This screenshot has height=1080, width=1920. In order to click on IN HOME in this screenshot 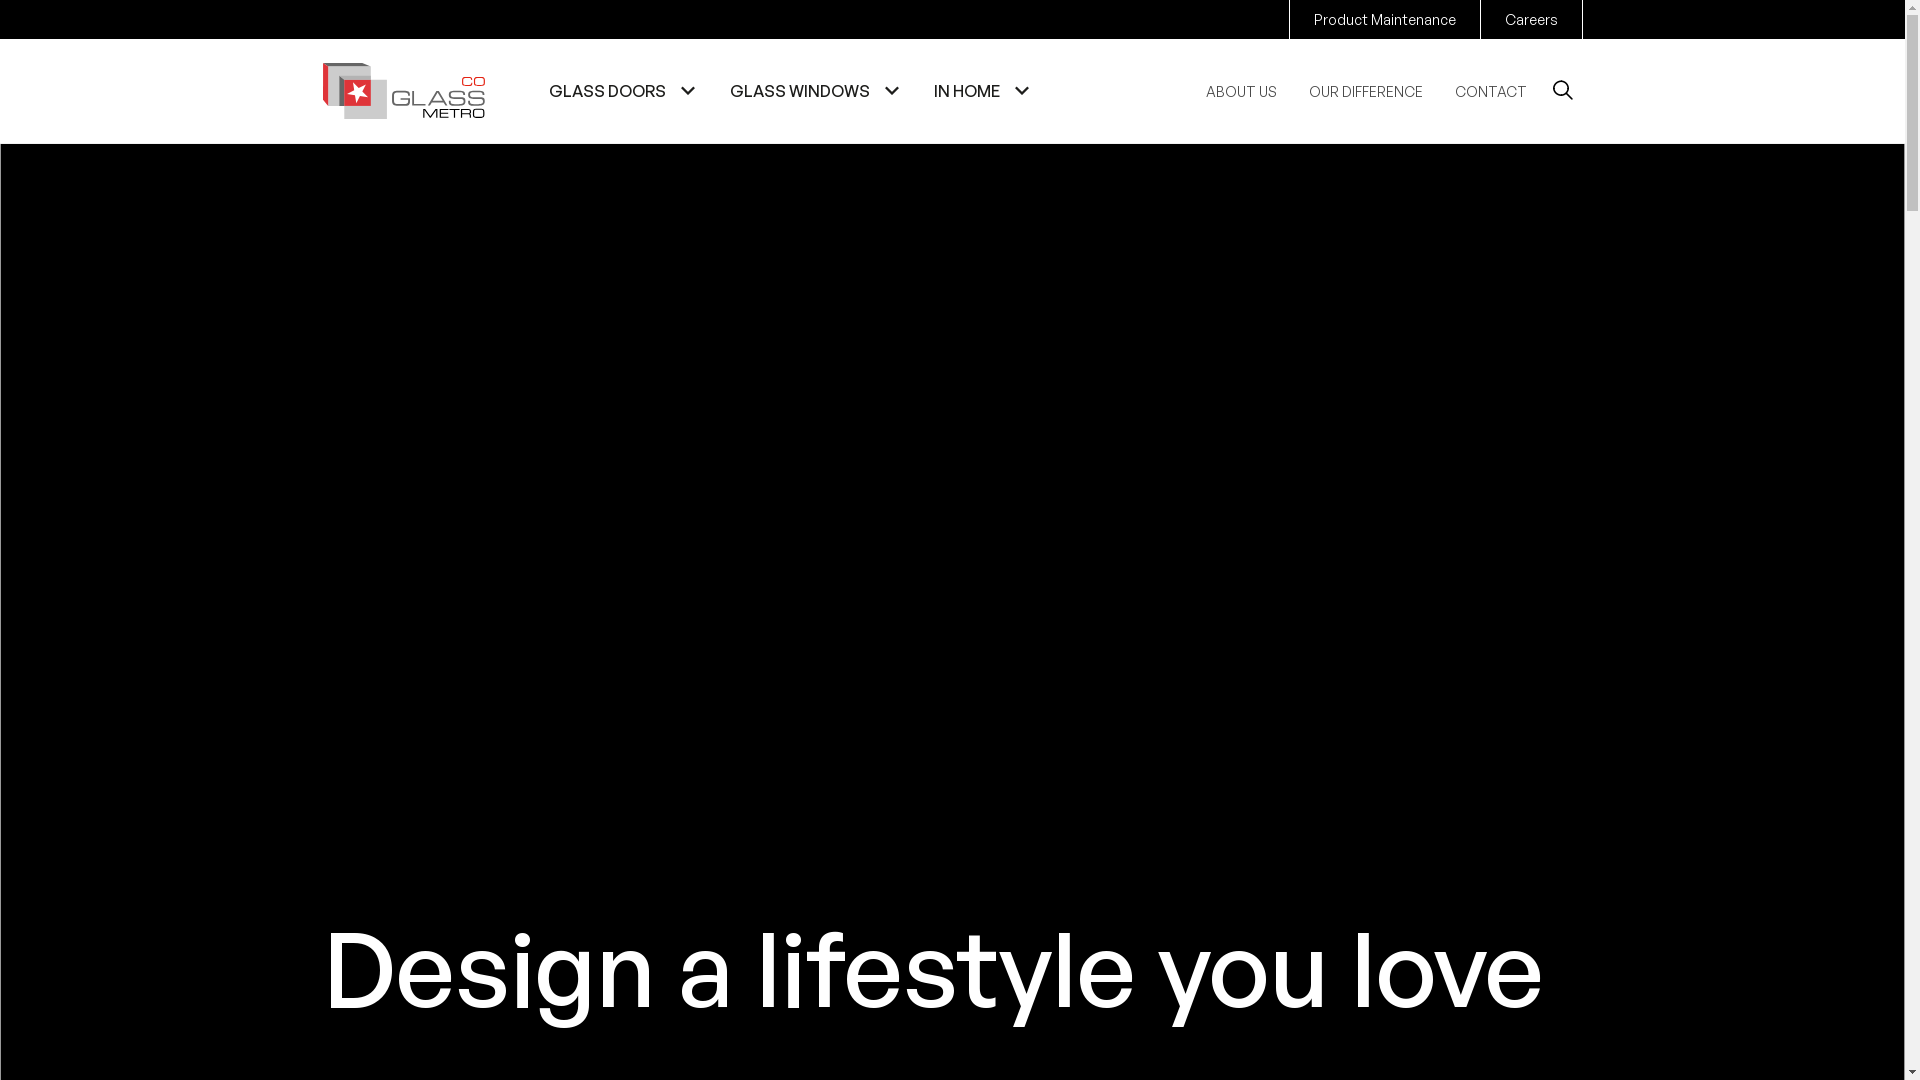, I will do `click(979, 90)`.